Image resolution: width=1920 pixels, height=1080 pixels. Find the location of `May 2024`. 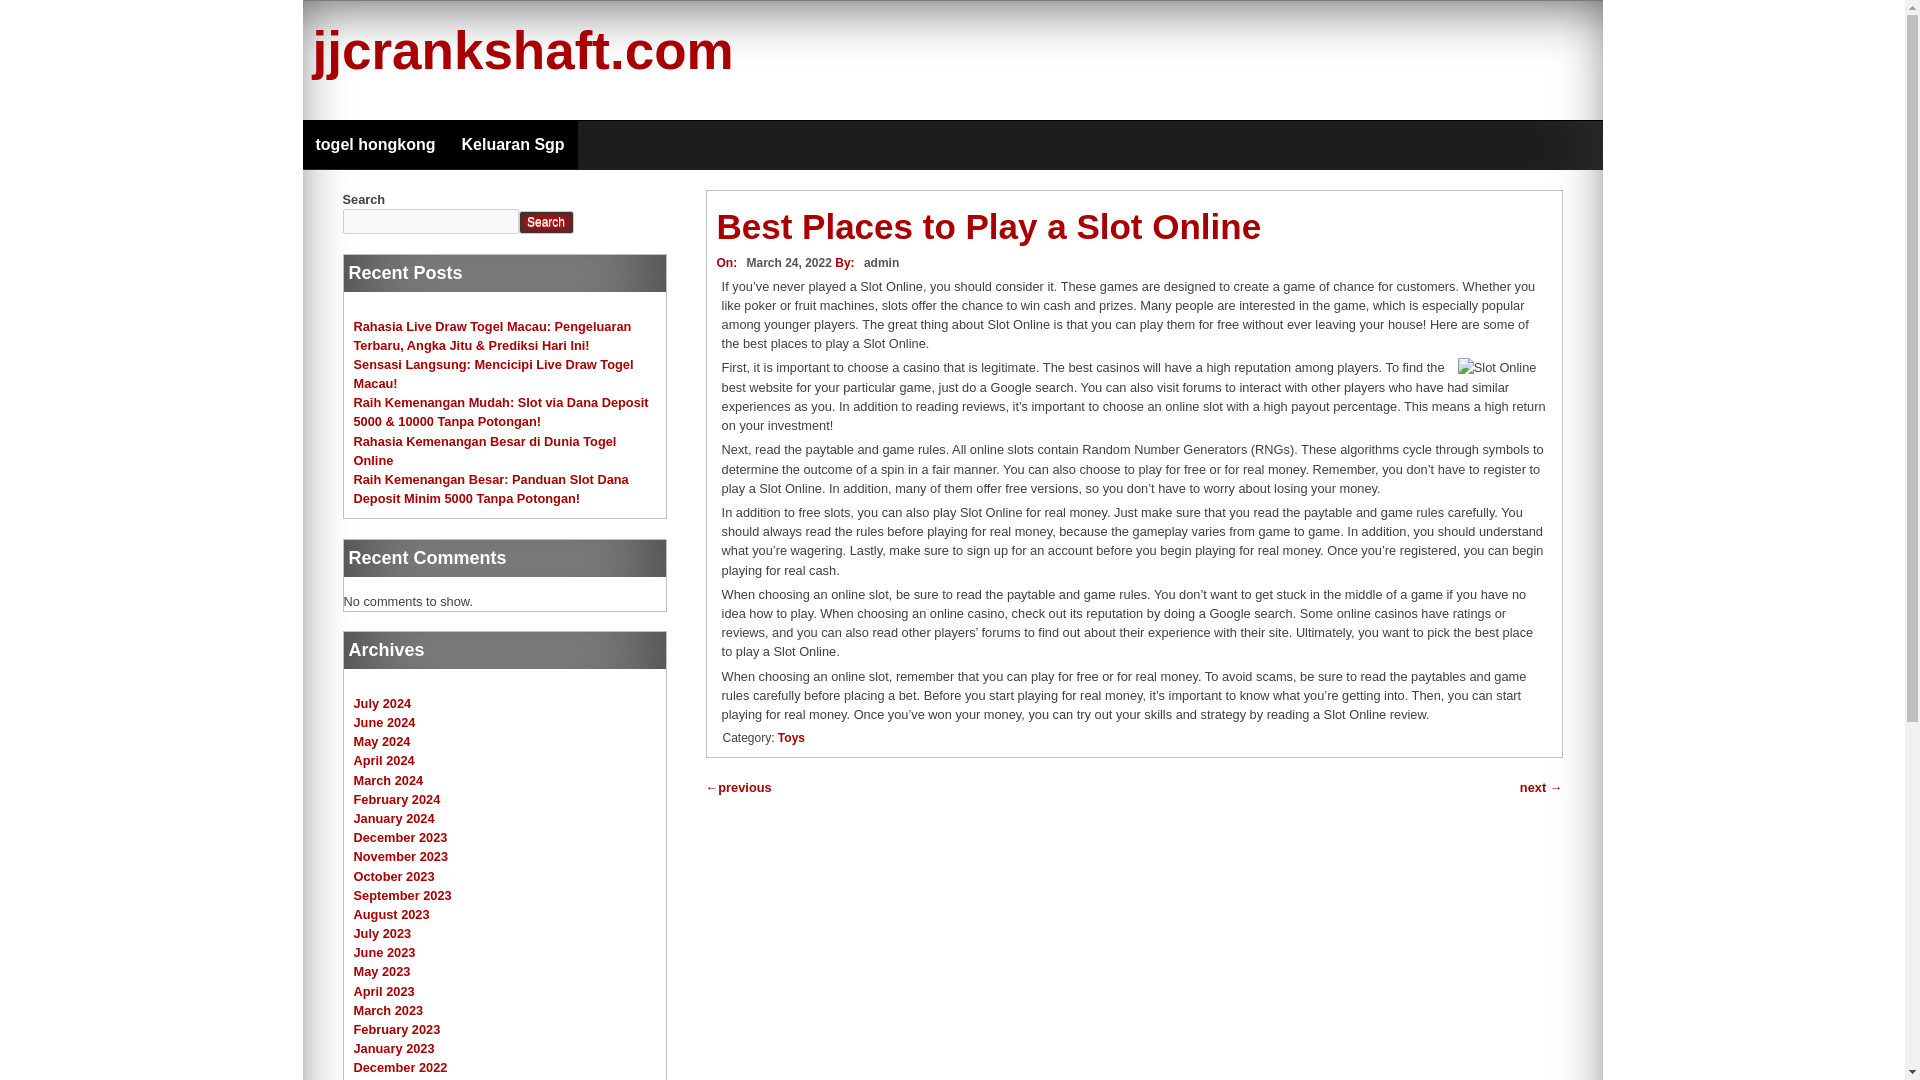

May 2024 is located at coordinates (382, 742).